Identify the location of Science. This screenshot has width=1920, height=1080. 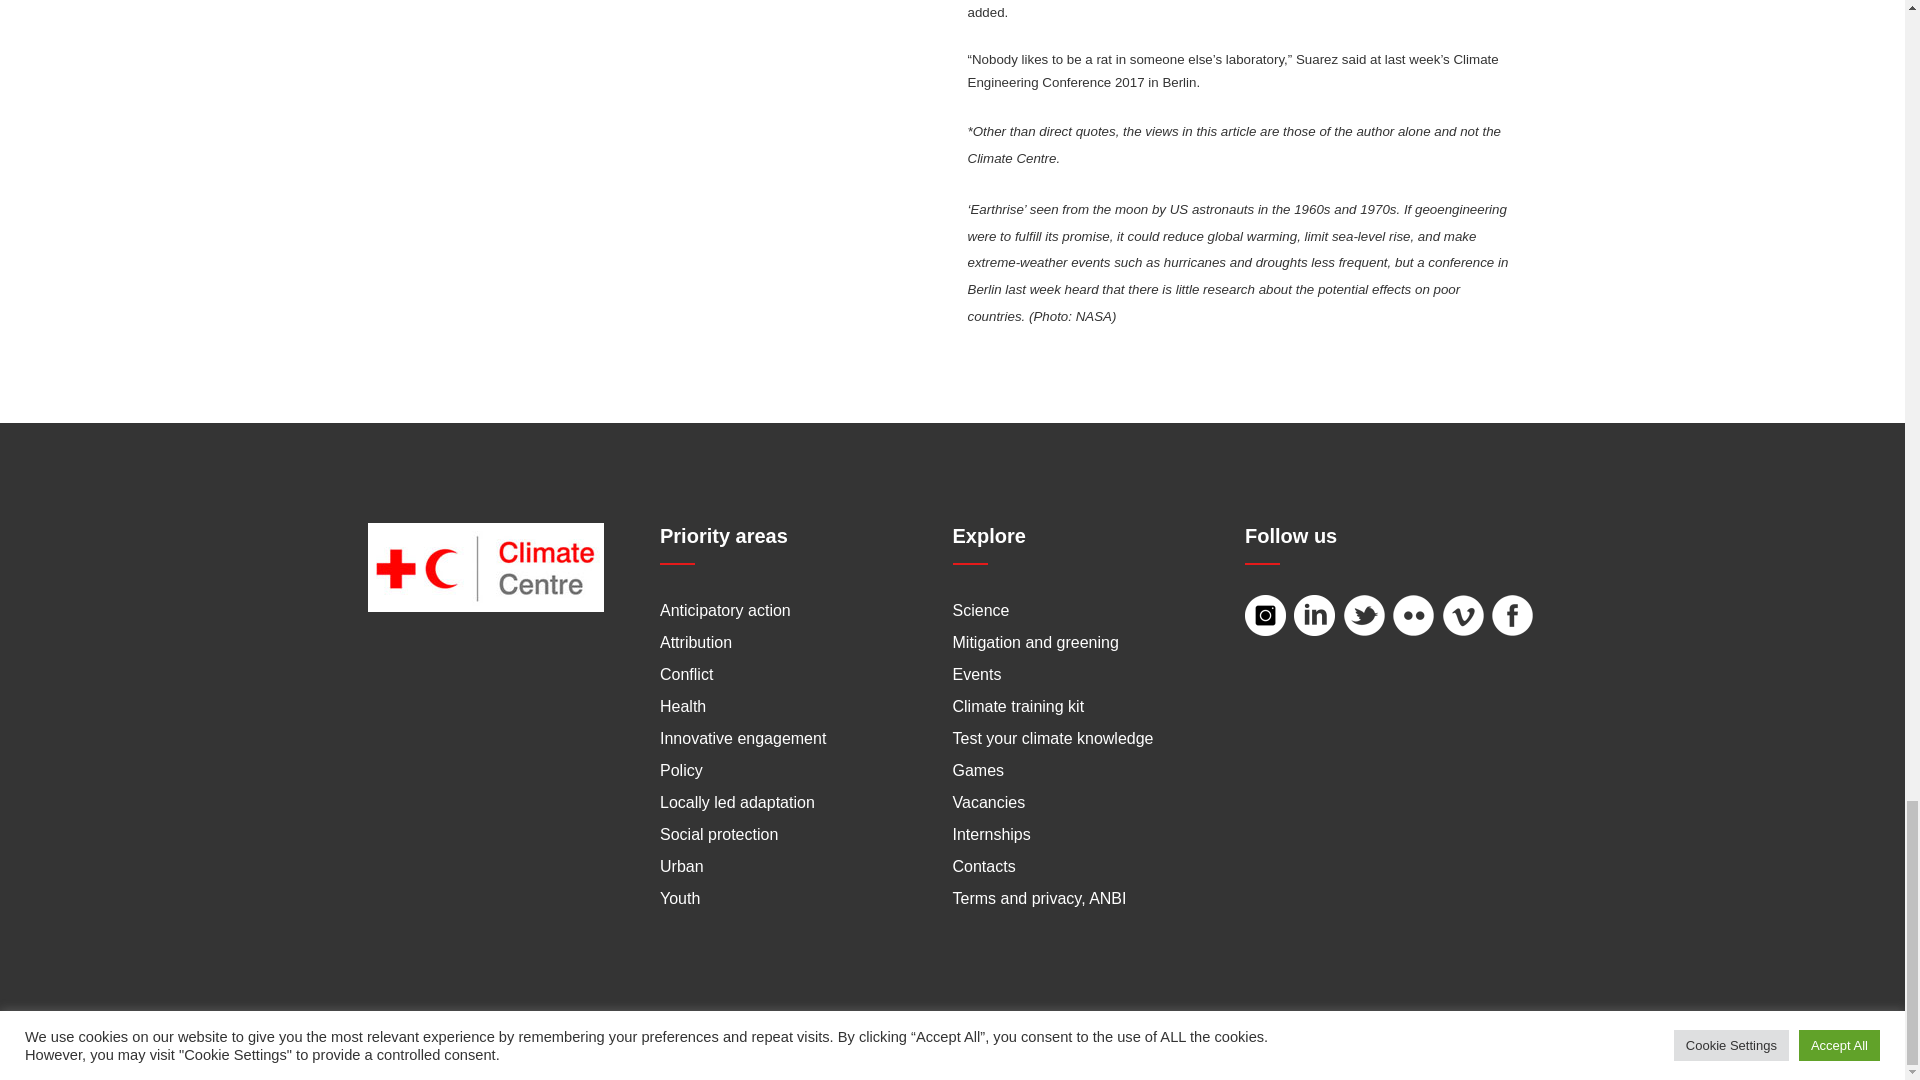
(980, 610).